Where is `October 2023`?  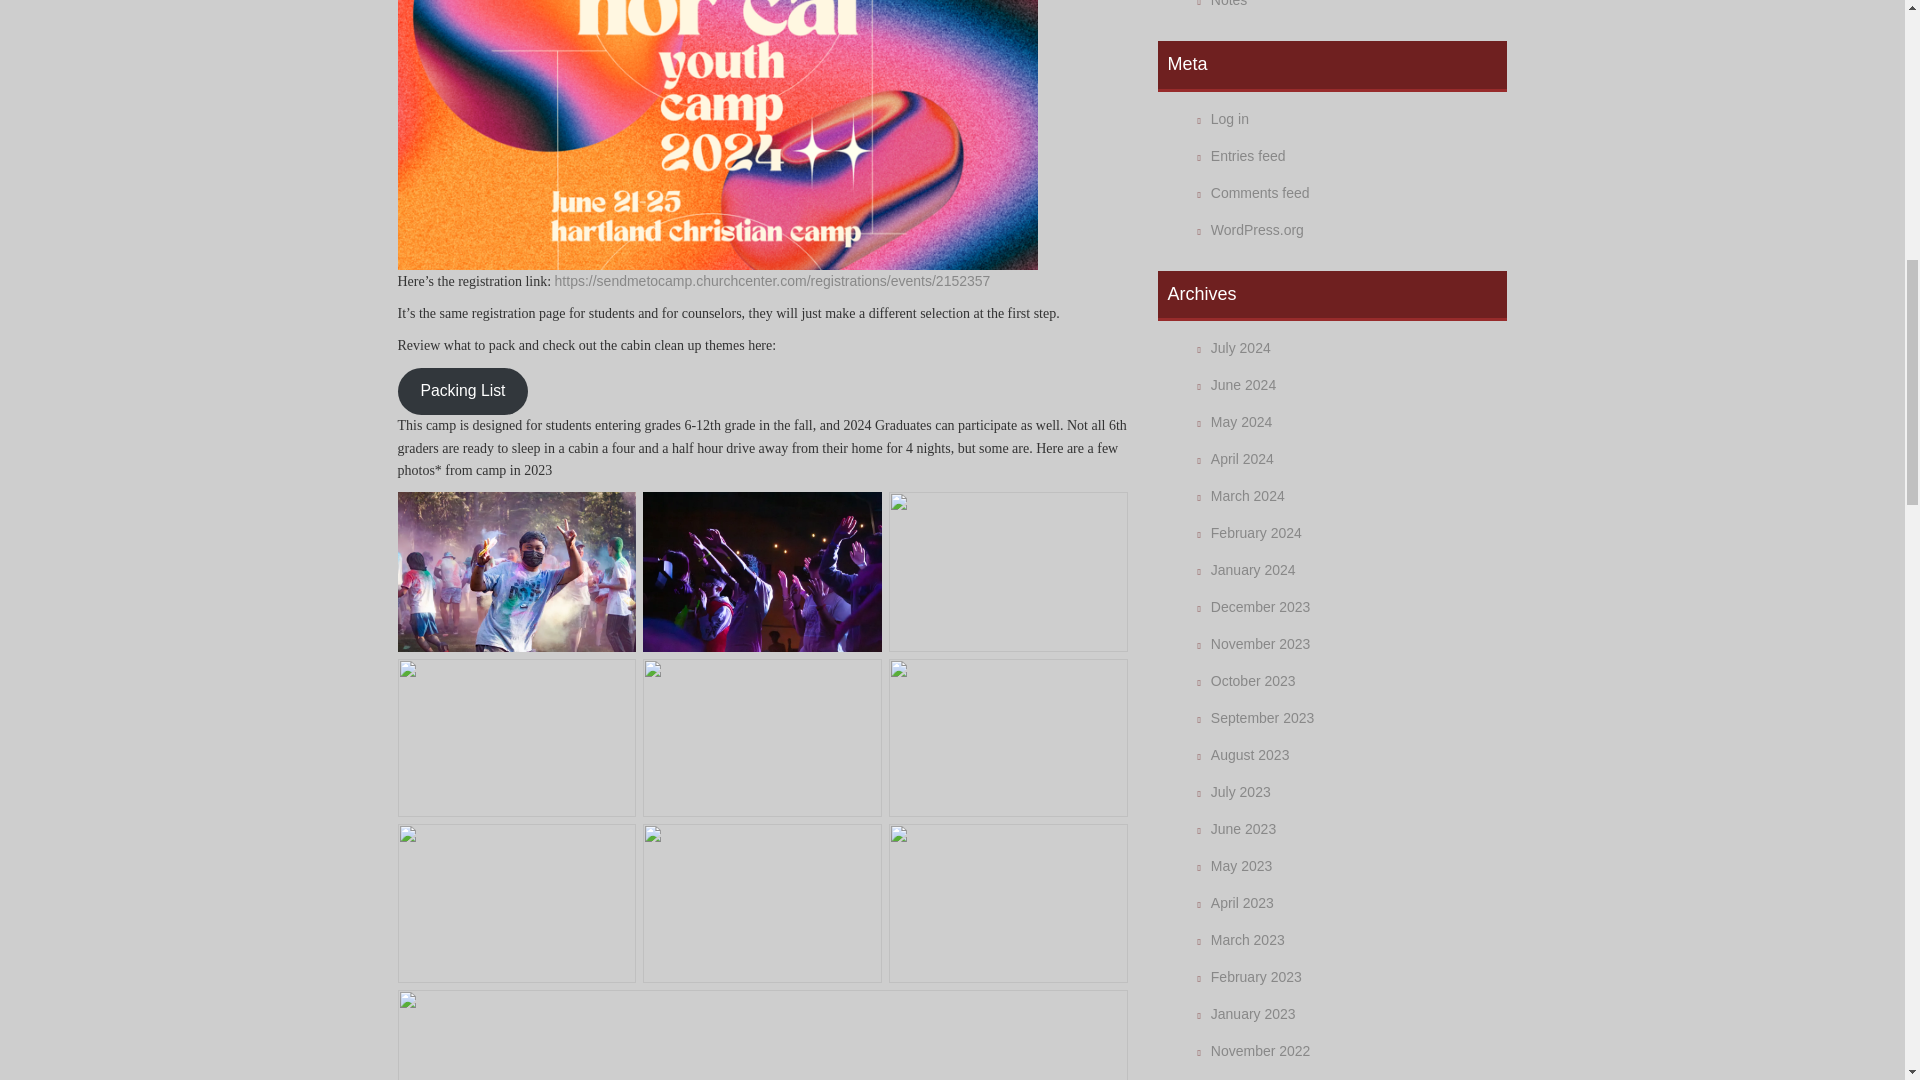 October 2023 is located at coordinates (1254, 680).